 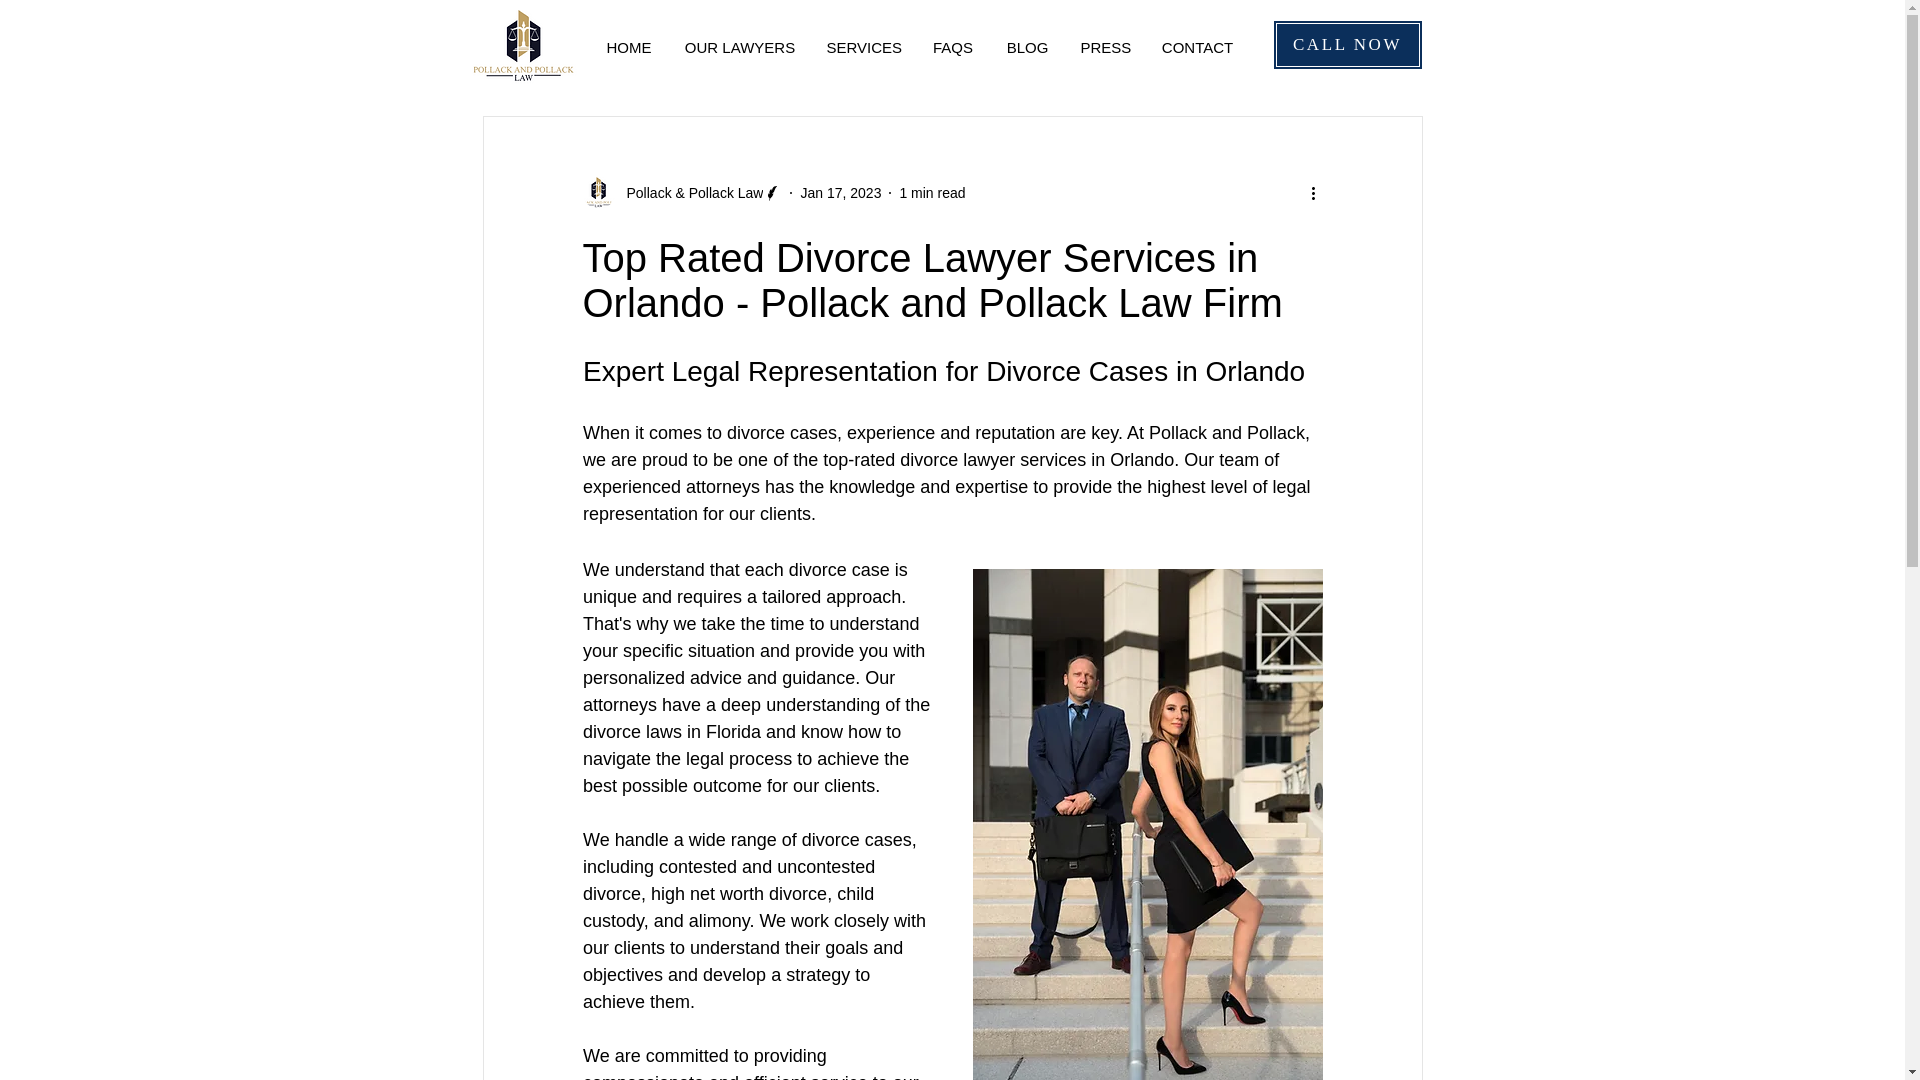 What do you see at coordinates (932, 191) in the screenshot?
I see `1 min read` at bounding box center [932, 191].